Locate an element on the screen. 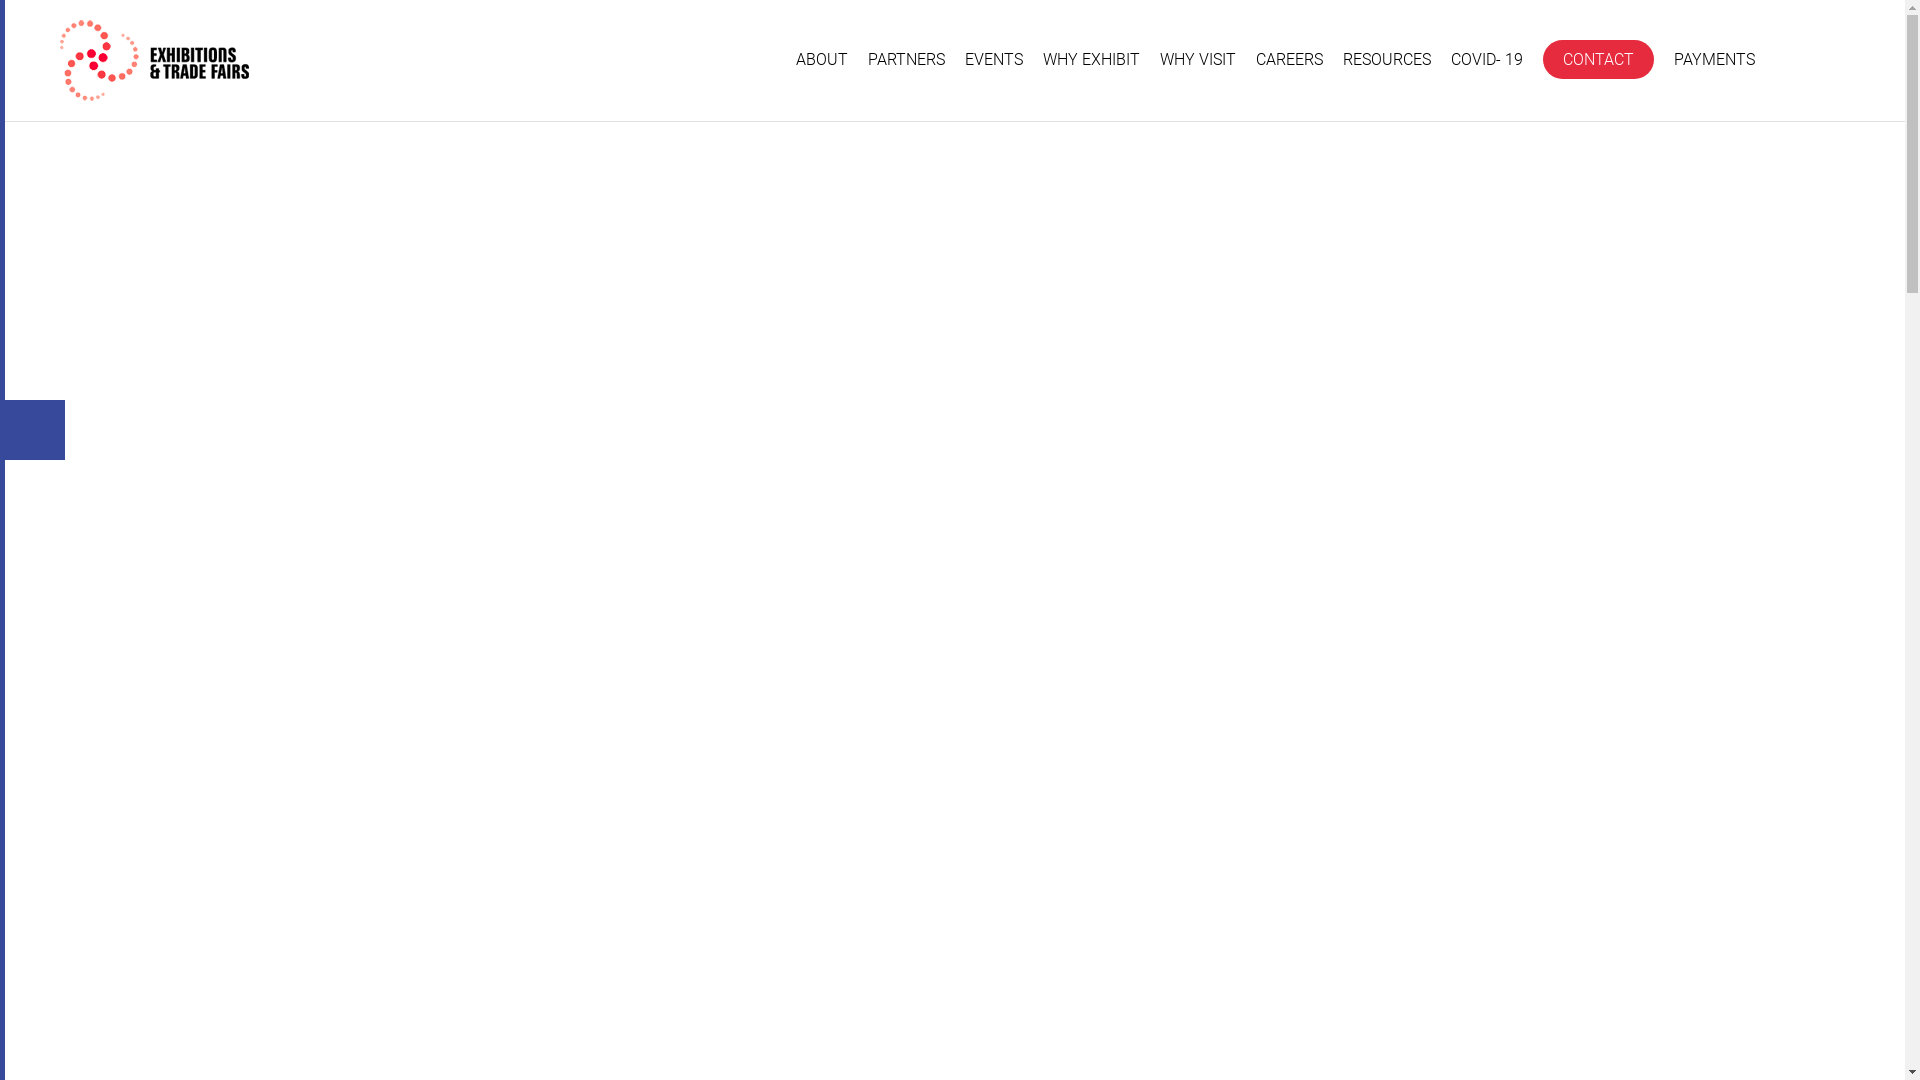 The image size is (1920, 1080). CAREERS is located at coordinates (1290, 60).